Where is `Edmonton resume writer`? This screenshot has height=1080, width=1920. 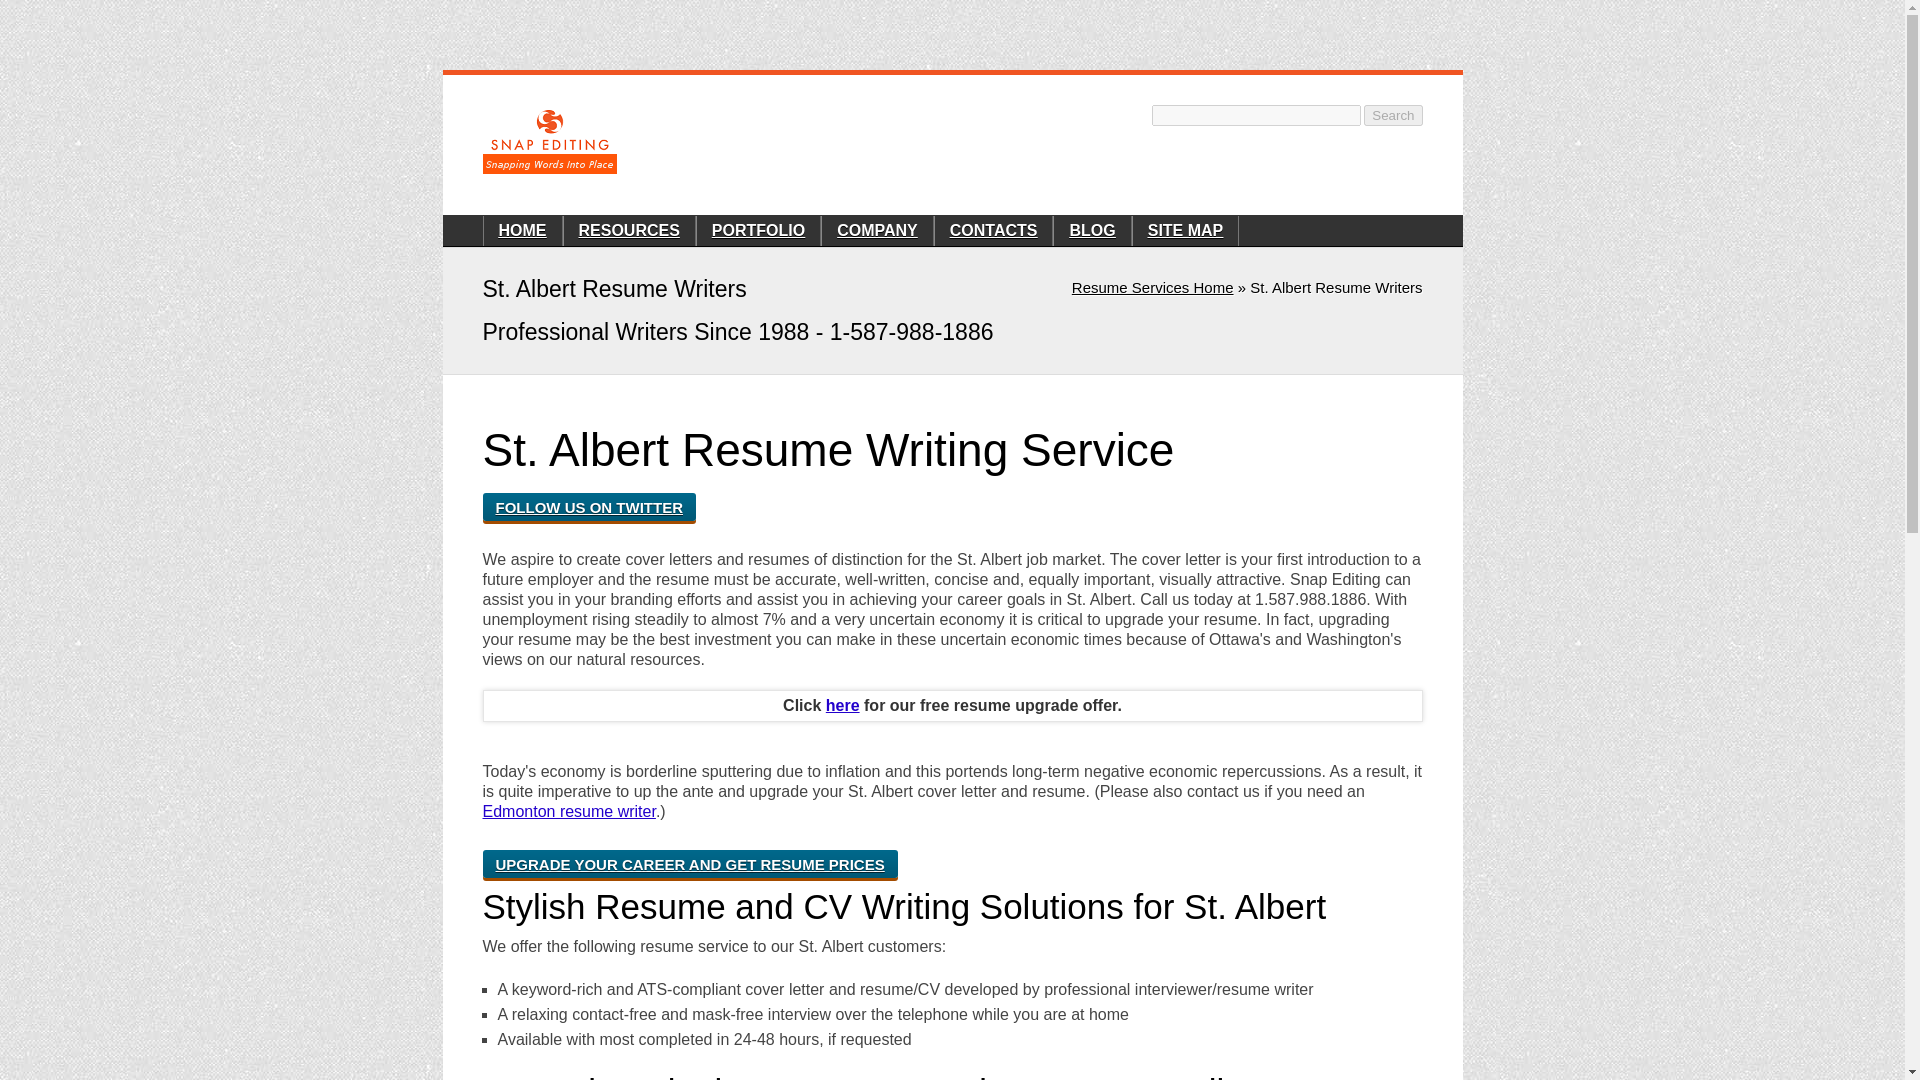
Edmonton resume writer is located at coordinates (568, 811).